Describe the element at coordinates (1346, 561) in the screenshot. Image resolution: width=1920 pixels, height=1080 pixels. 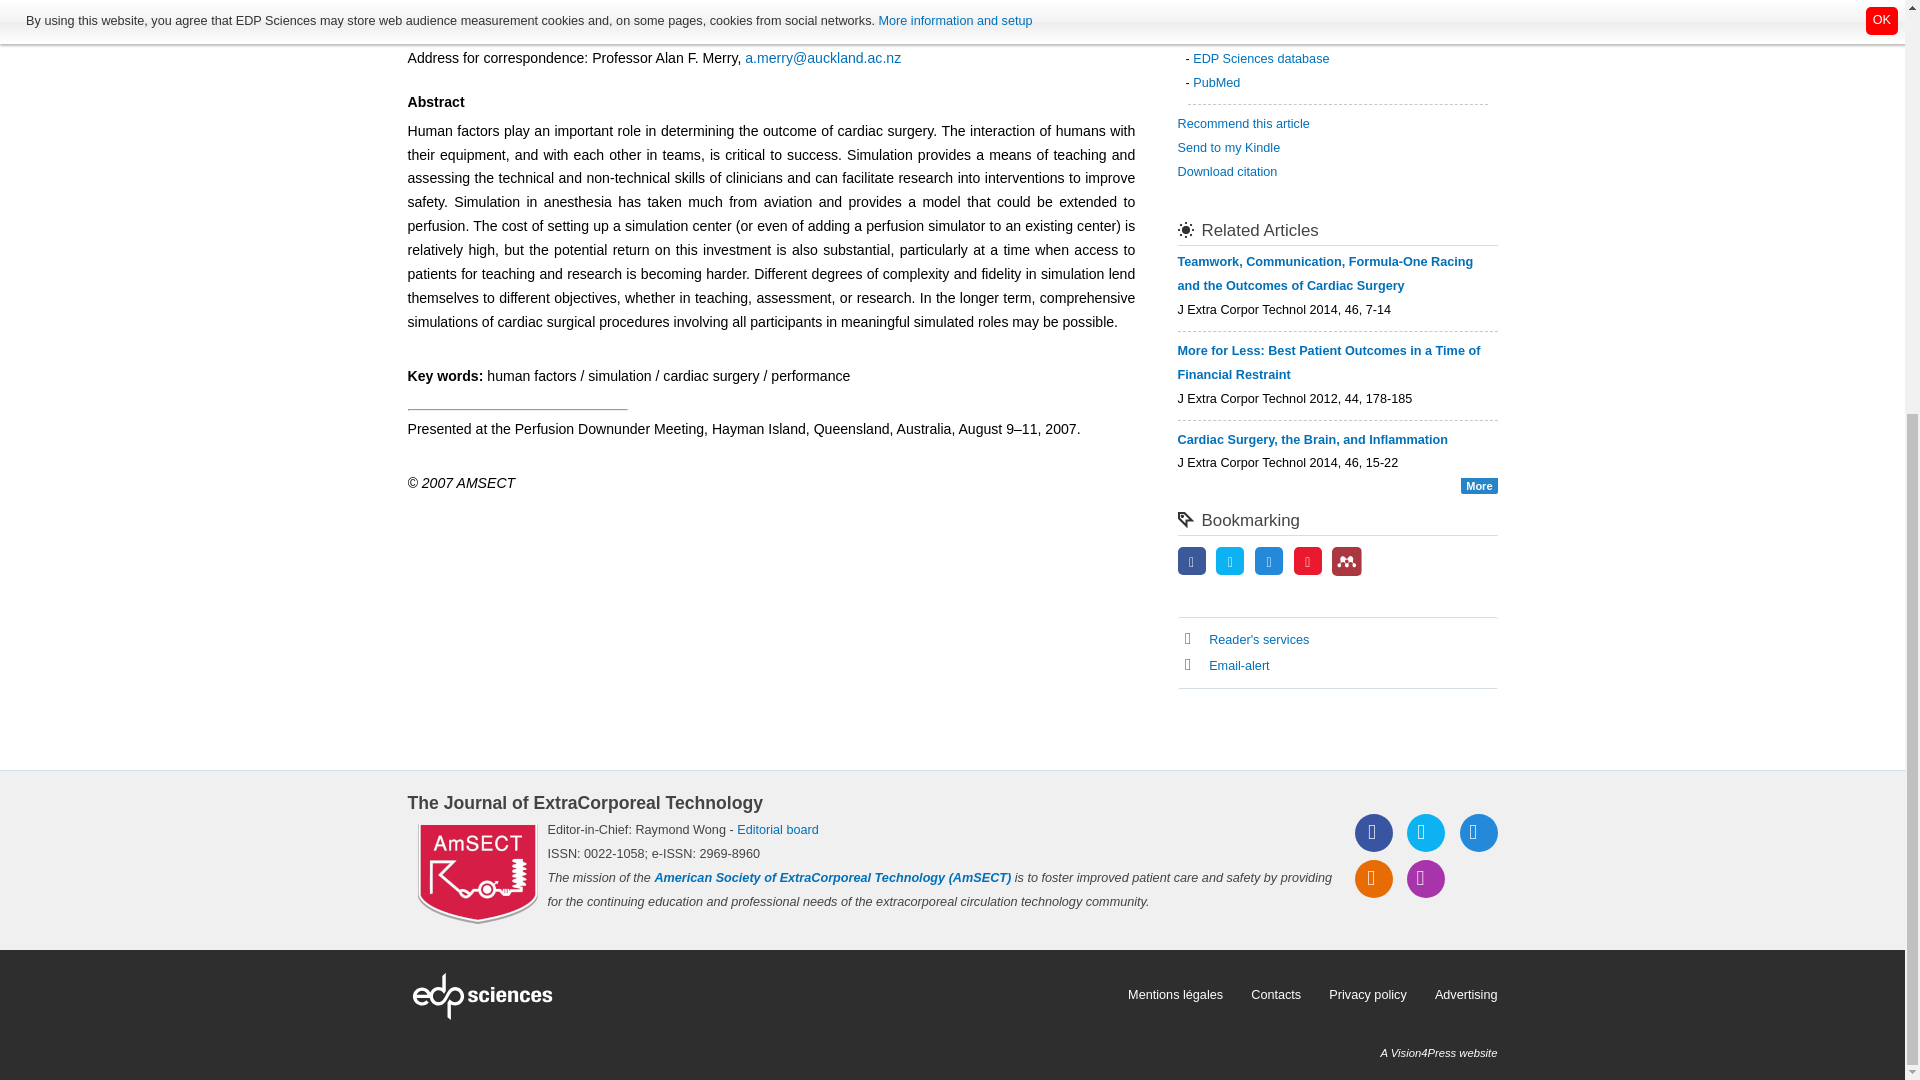
I see `Mendeley` at that location.